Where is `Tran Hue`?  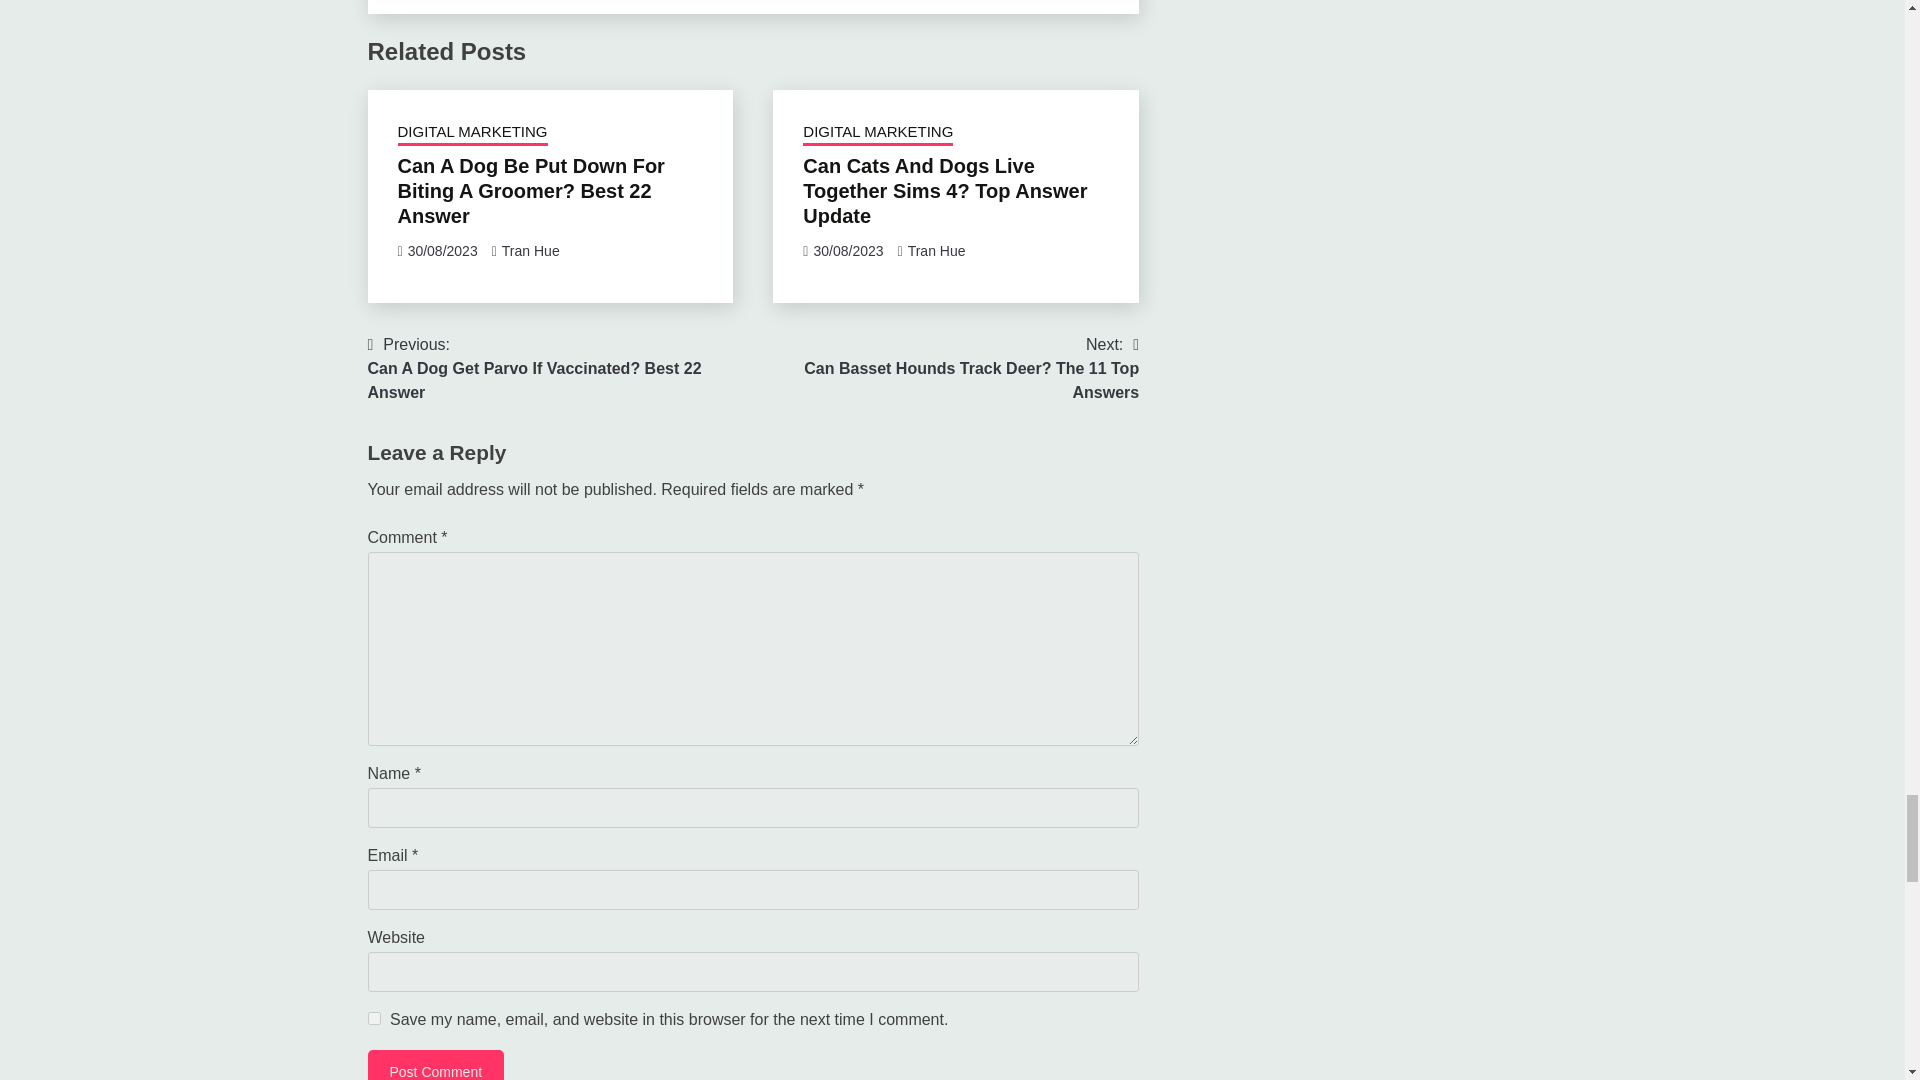
Tran Hue is located at coordinates (374, 1018).